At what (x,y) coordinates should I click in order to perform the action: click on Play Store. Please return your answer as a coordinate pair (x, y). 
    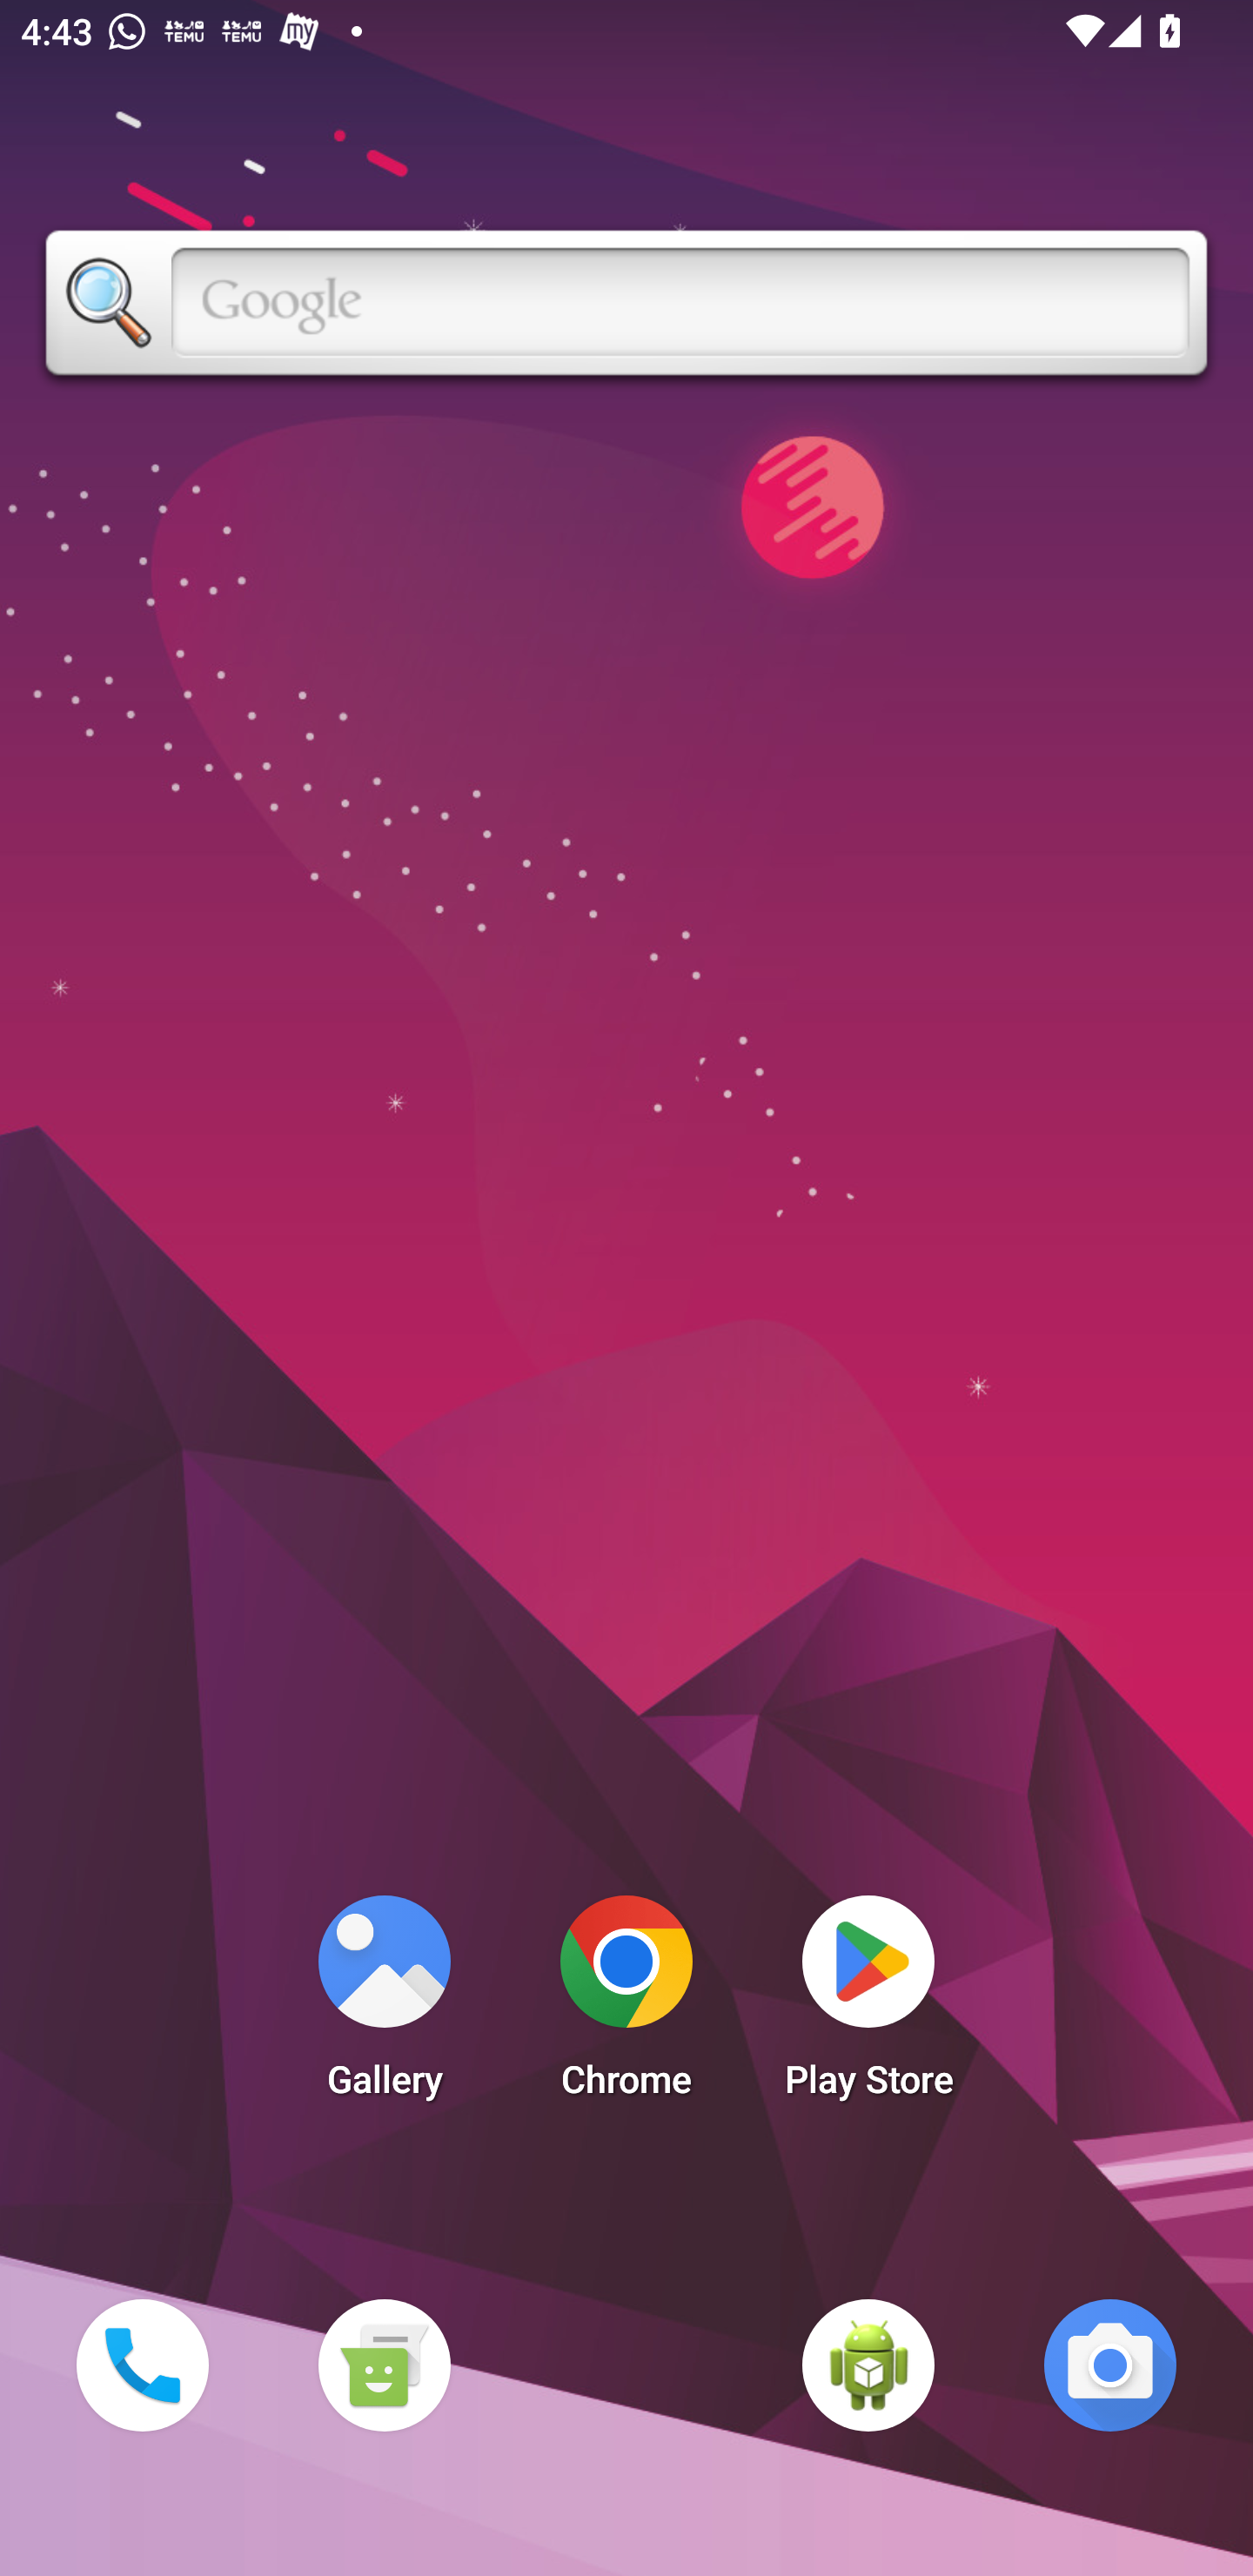
    Looking at the image, I should click on (868, 2005).